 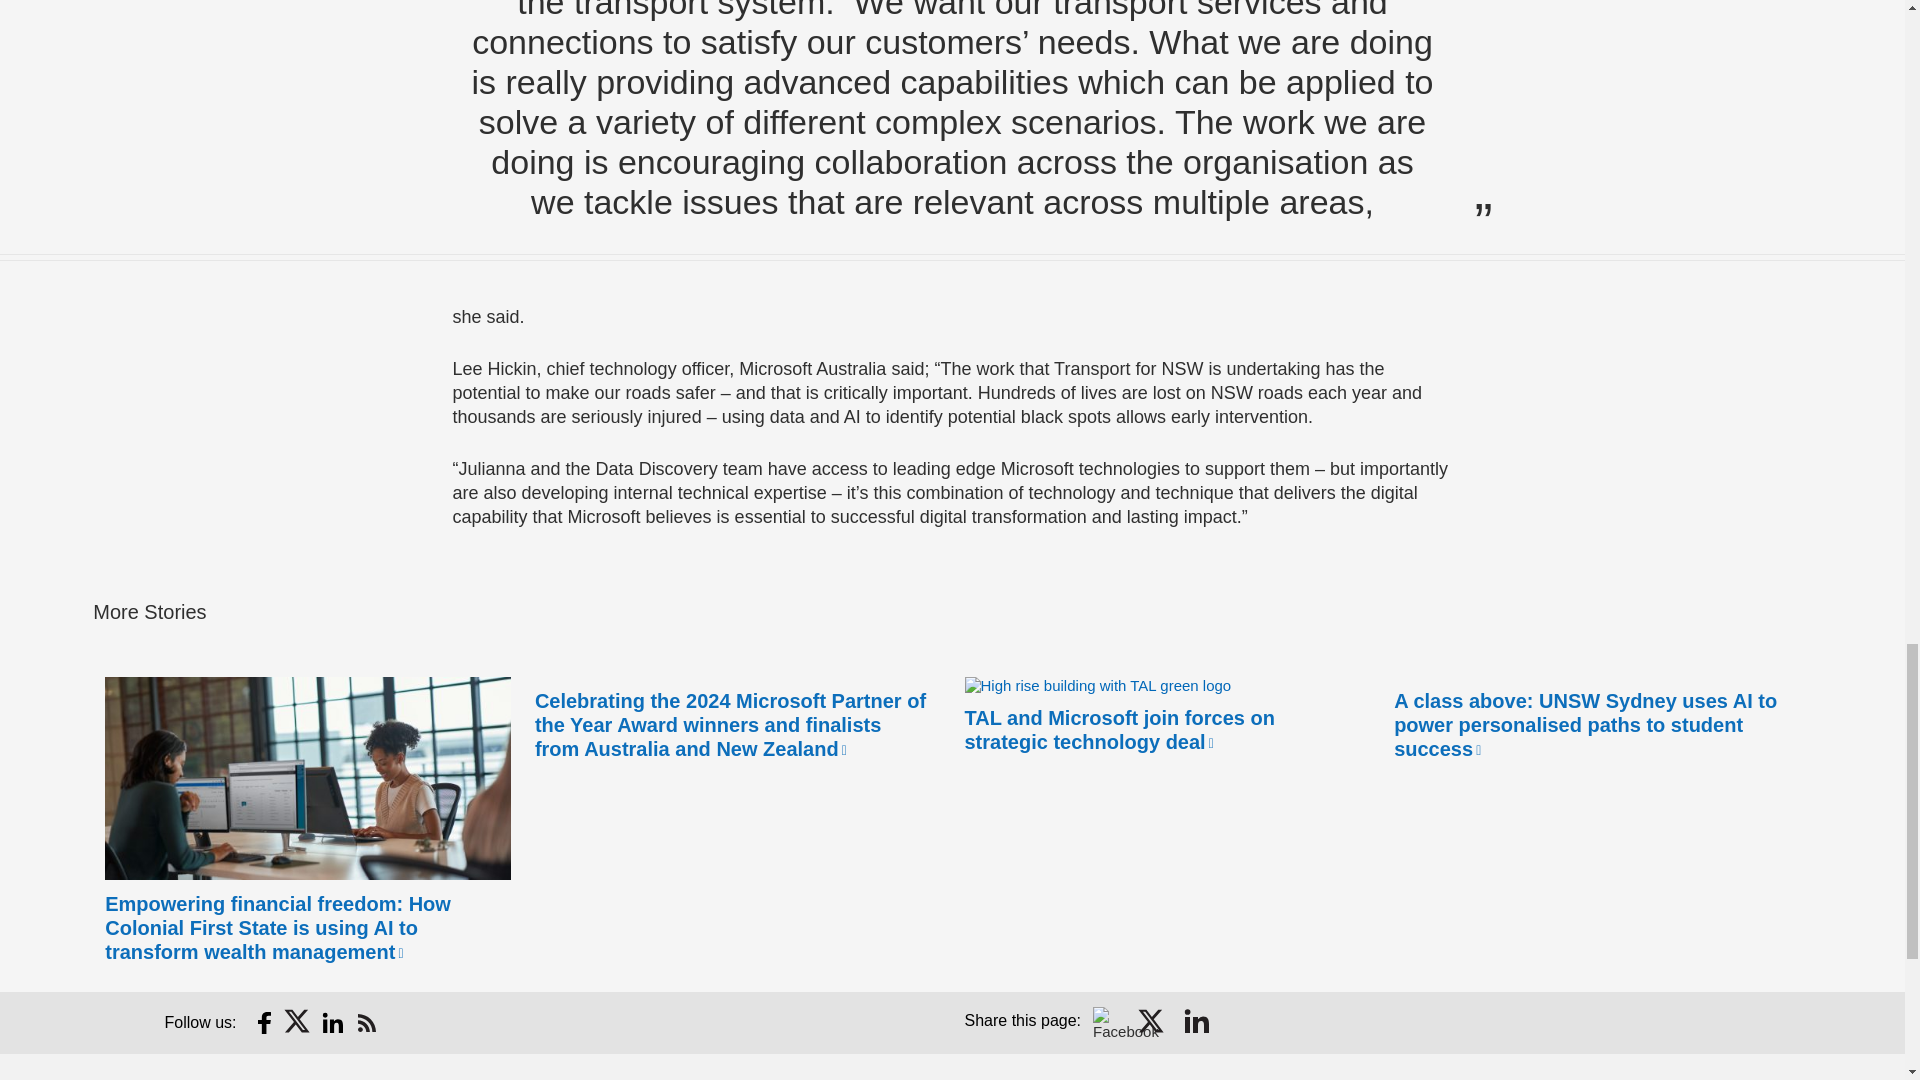 What do you see at coordinates (298, 1022) in the screenshot?
I see `Follow on Twitter` at bounding box center [298, 1022].